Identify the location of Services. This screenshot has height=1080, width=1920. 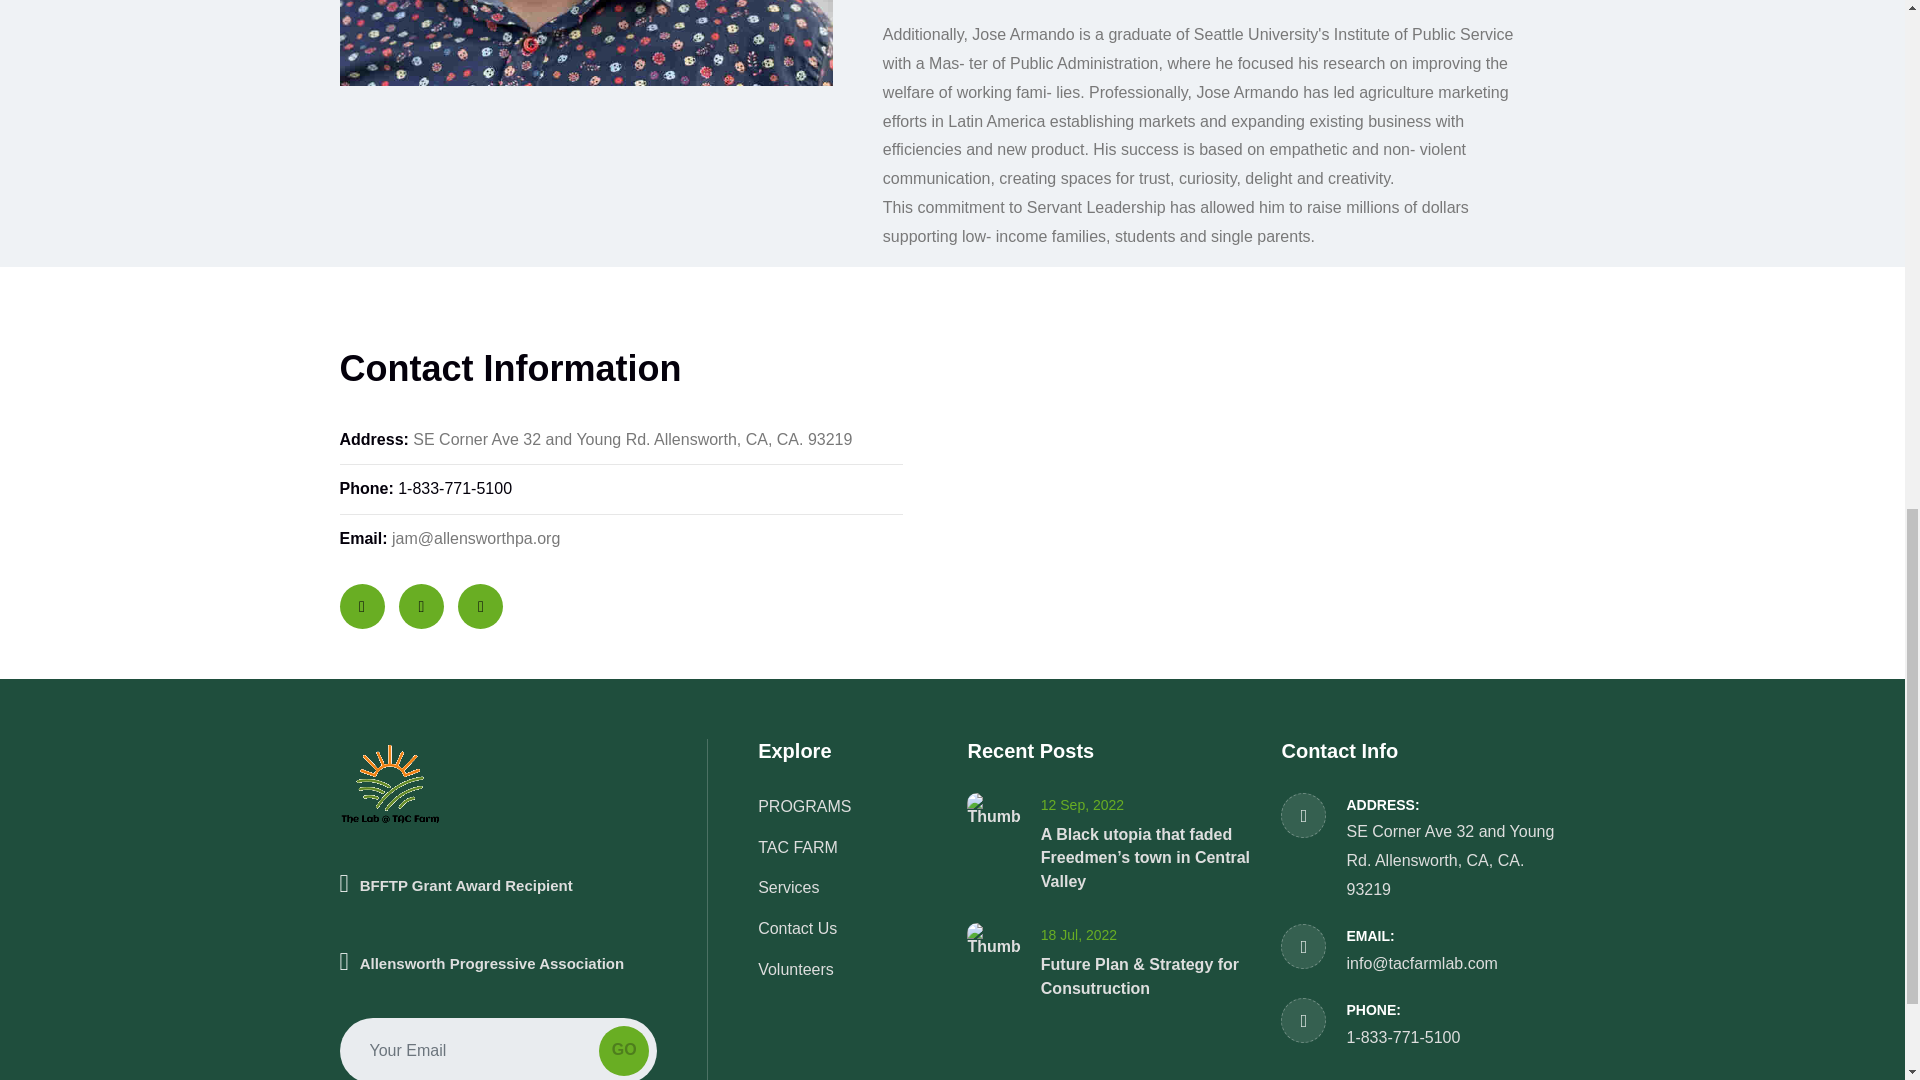
(788, 888).